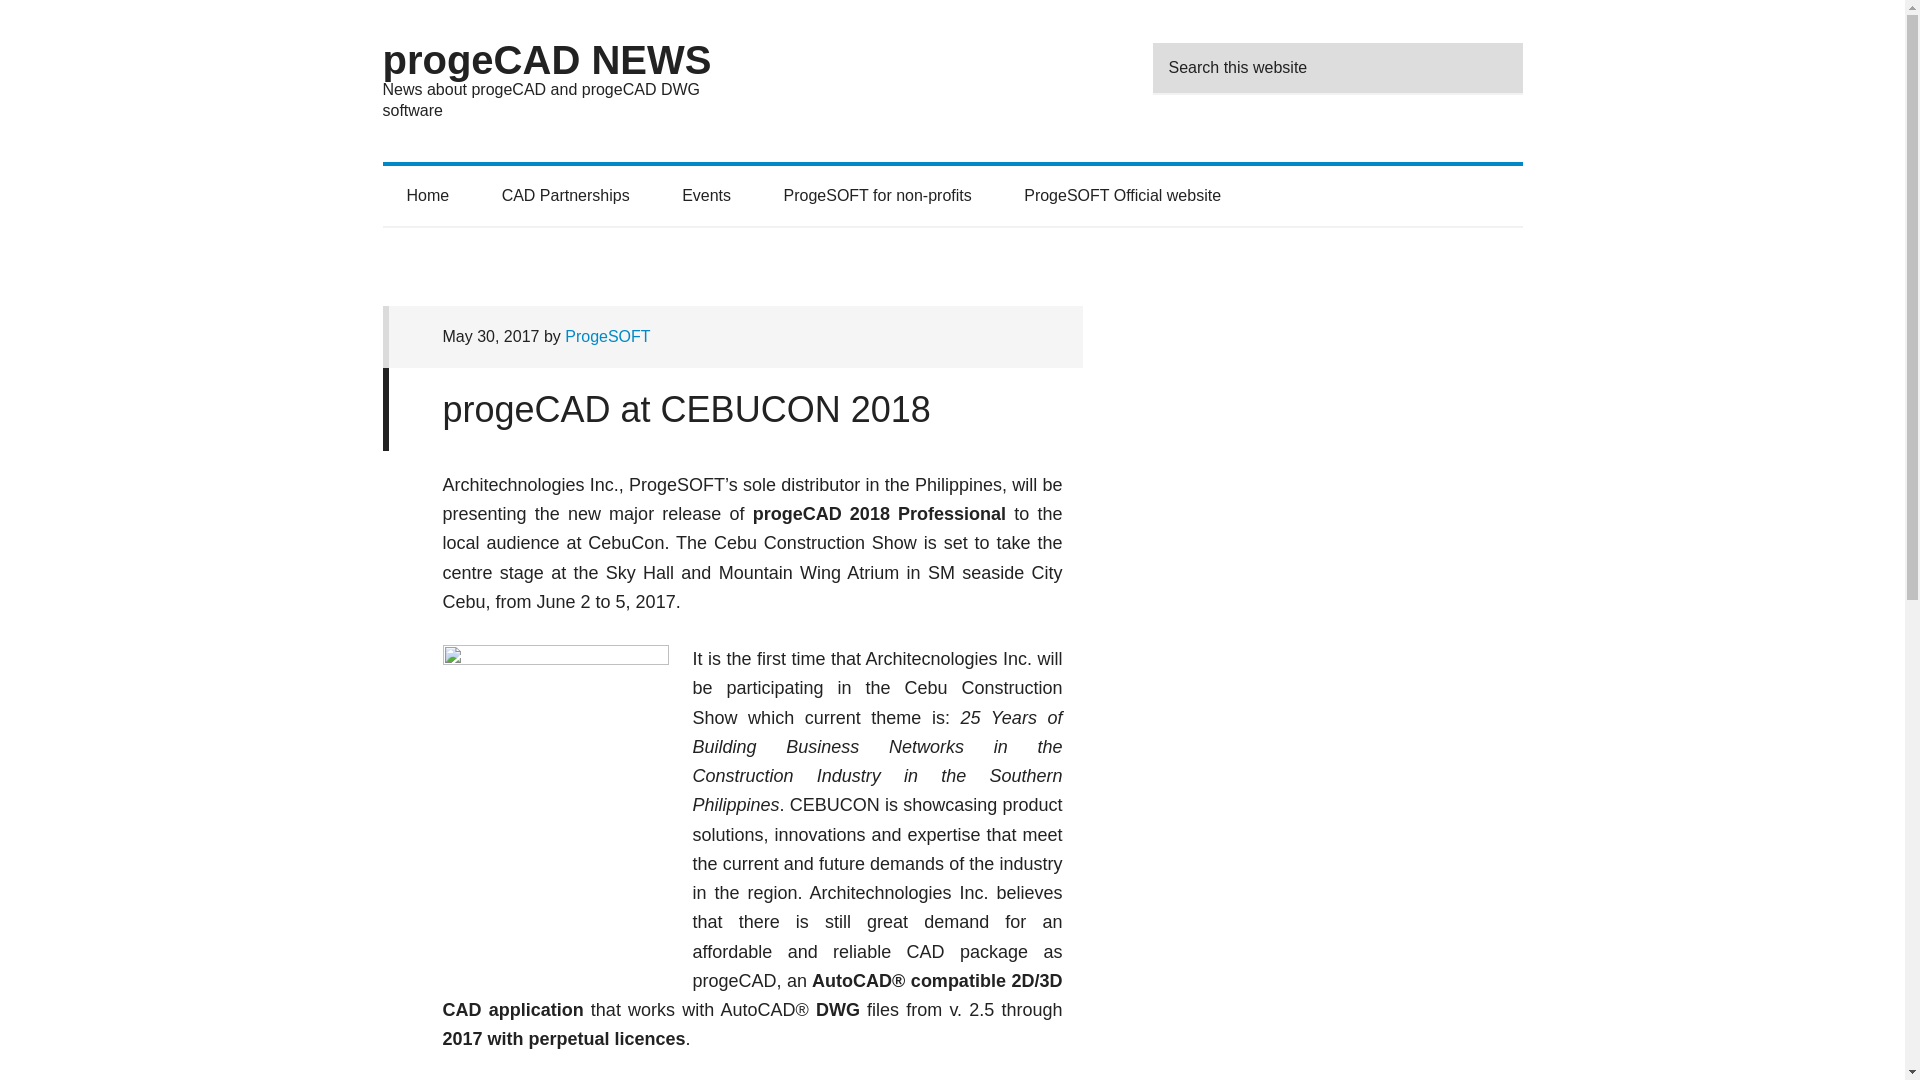 The image size is (1920, 1080). I want to click on ProgeSOFT for non-profits, so click(878, 196).